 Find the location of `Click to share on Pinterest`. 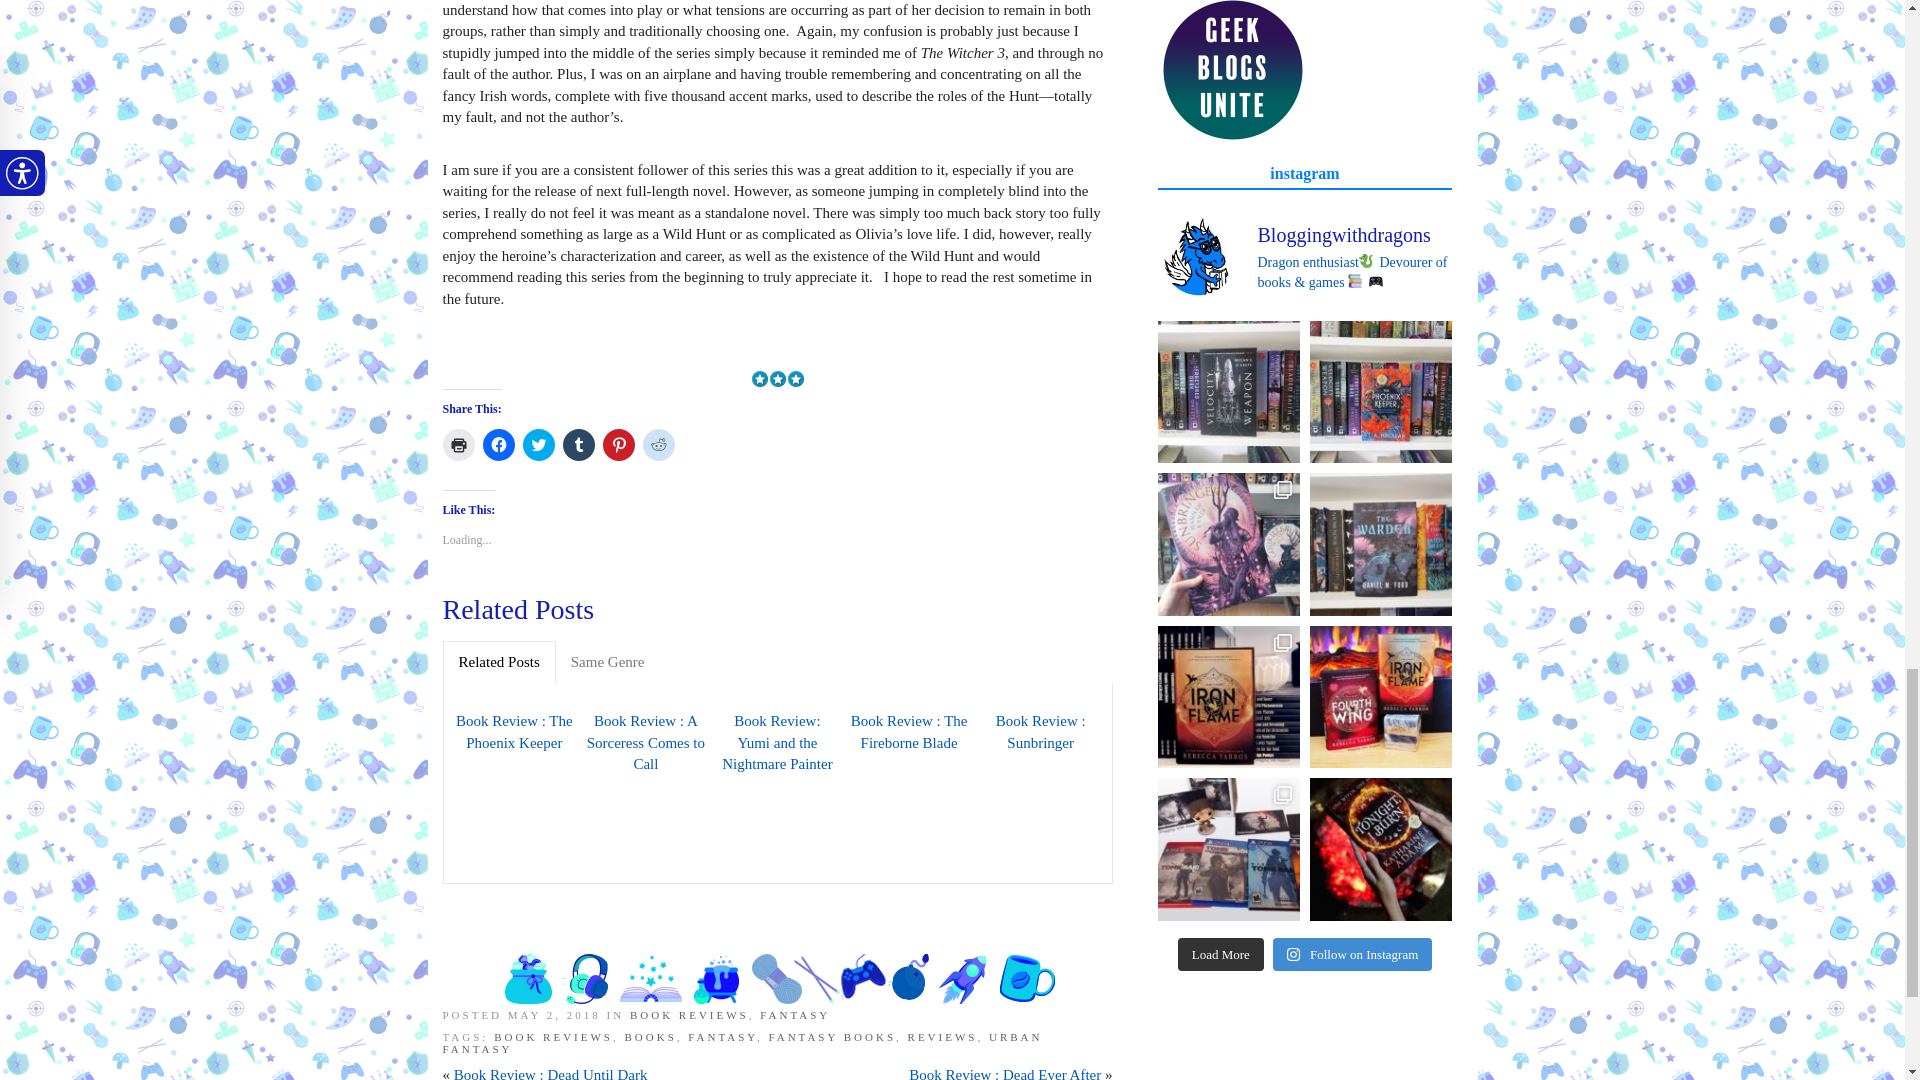

Click to share on Pinterest is located at coordinates (618, 444).